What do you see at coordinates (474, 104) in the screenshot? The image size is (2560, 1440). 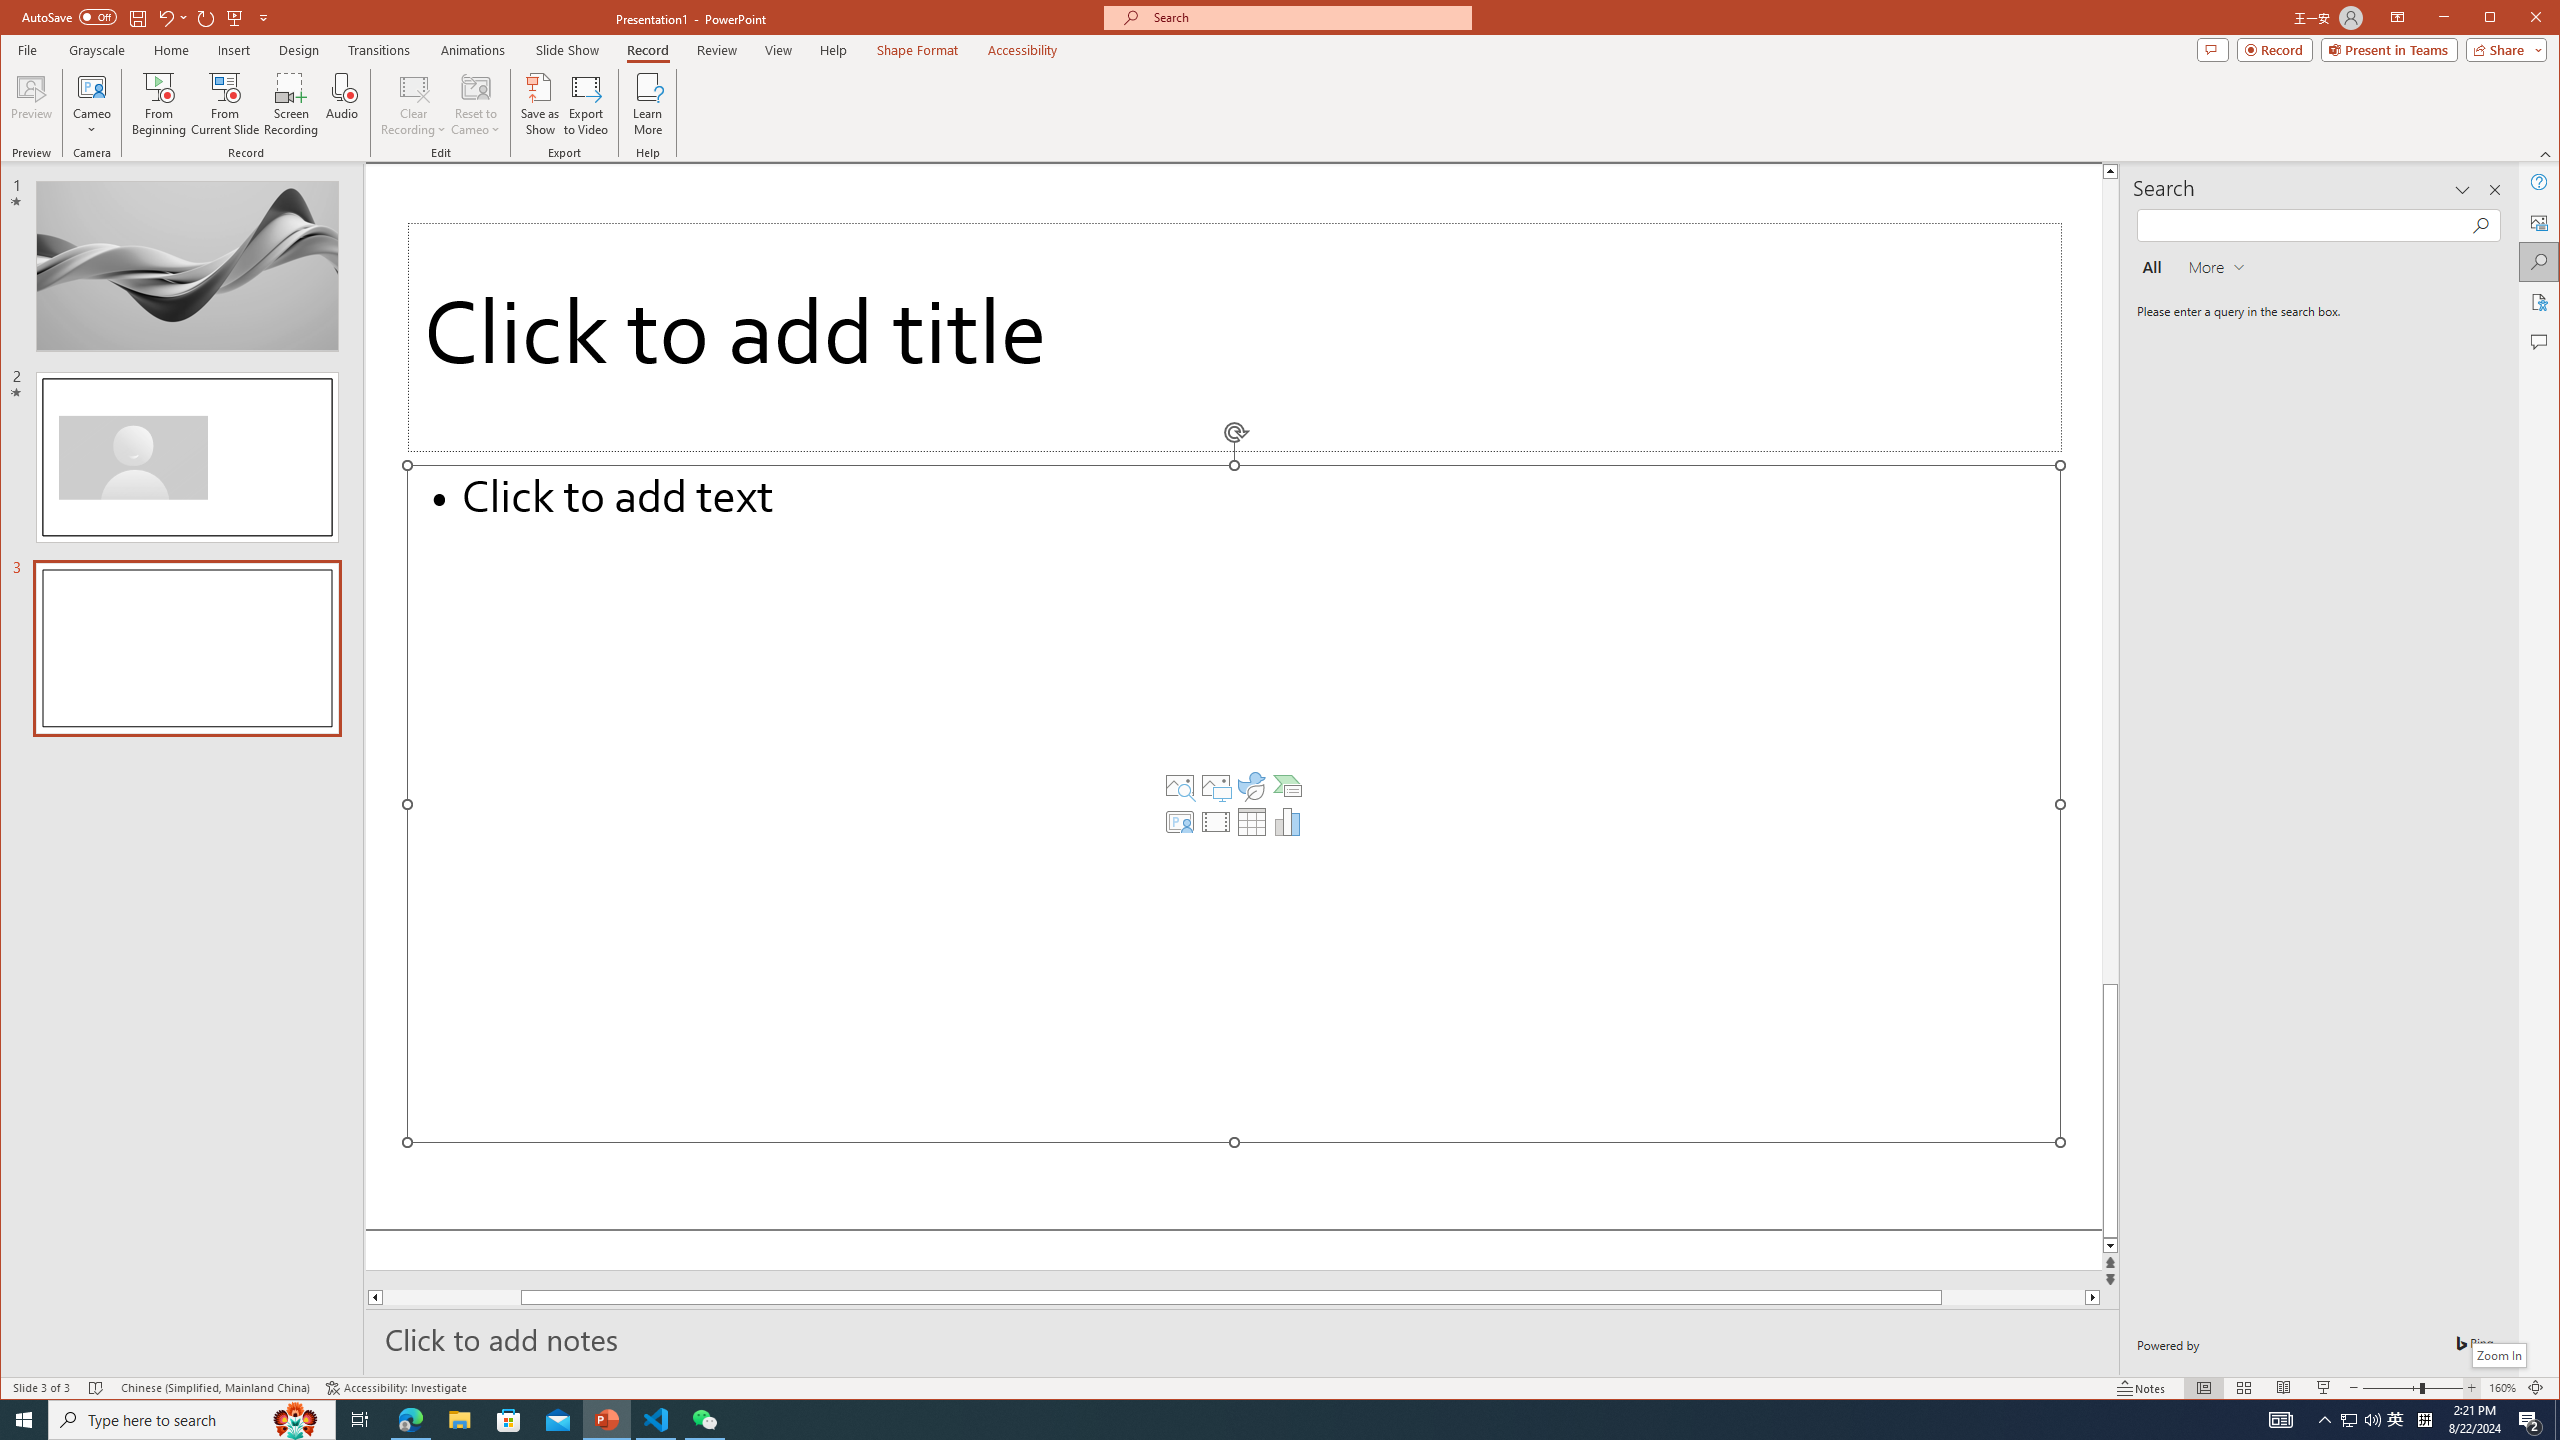 I see `Reset to Cameo` at bounding box center [474, 104].